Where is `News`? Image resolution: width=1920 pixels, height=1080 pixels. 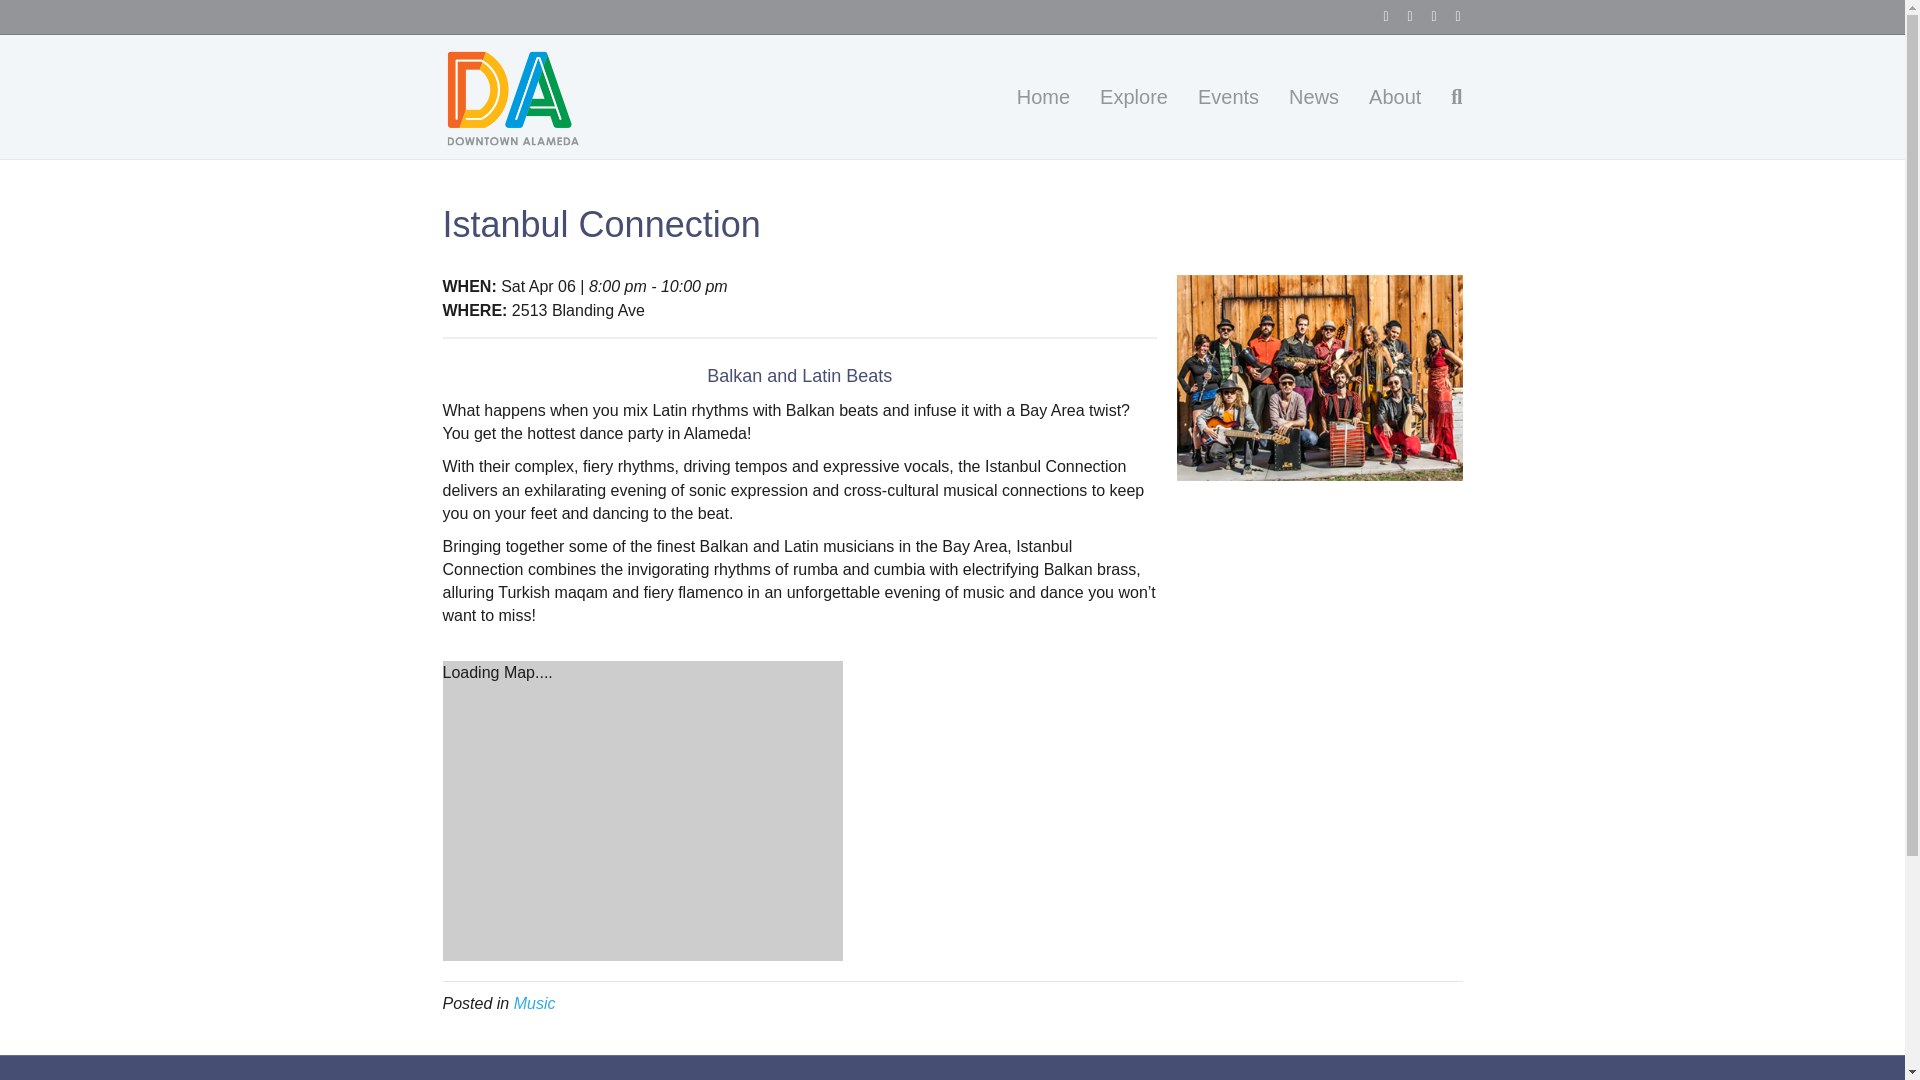 News is located at coordinates (1314, 97).